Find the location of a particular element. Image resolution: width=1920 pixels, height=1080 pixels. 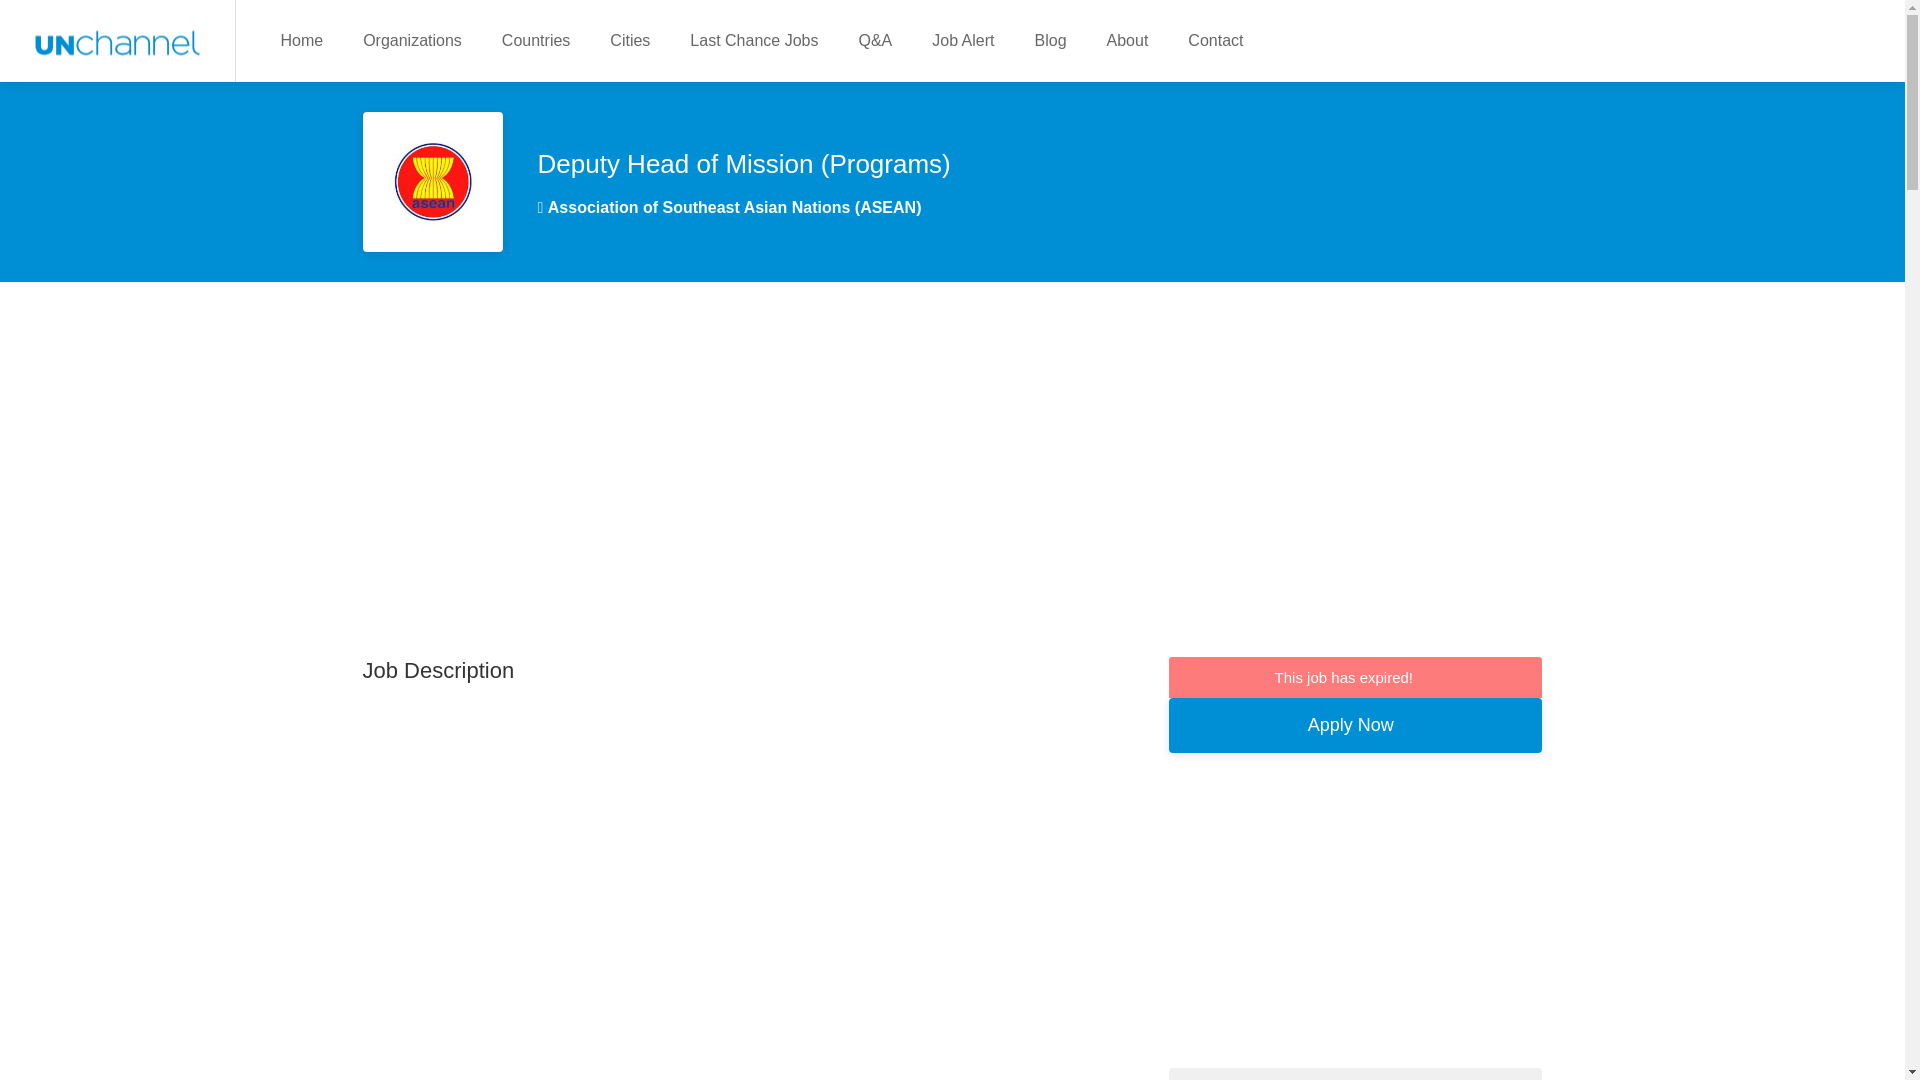

Cities is located at coordinates (630, 40).